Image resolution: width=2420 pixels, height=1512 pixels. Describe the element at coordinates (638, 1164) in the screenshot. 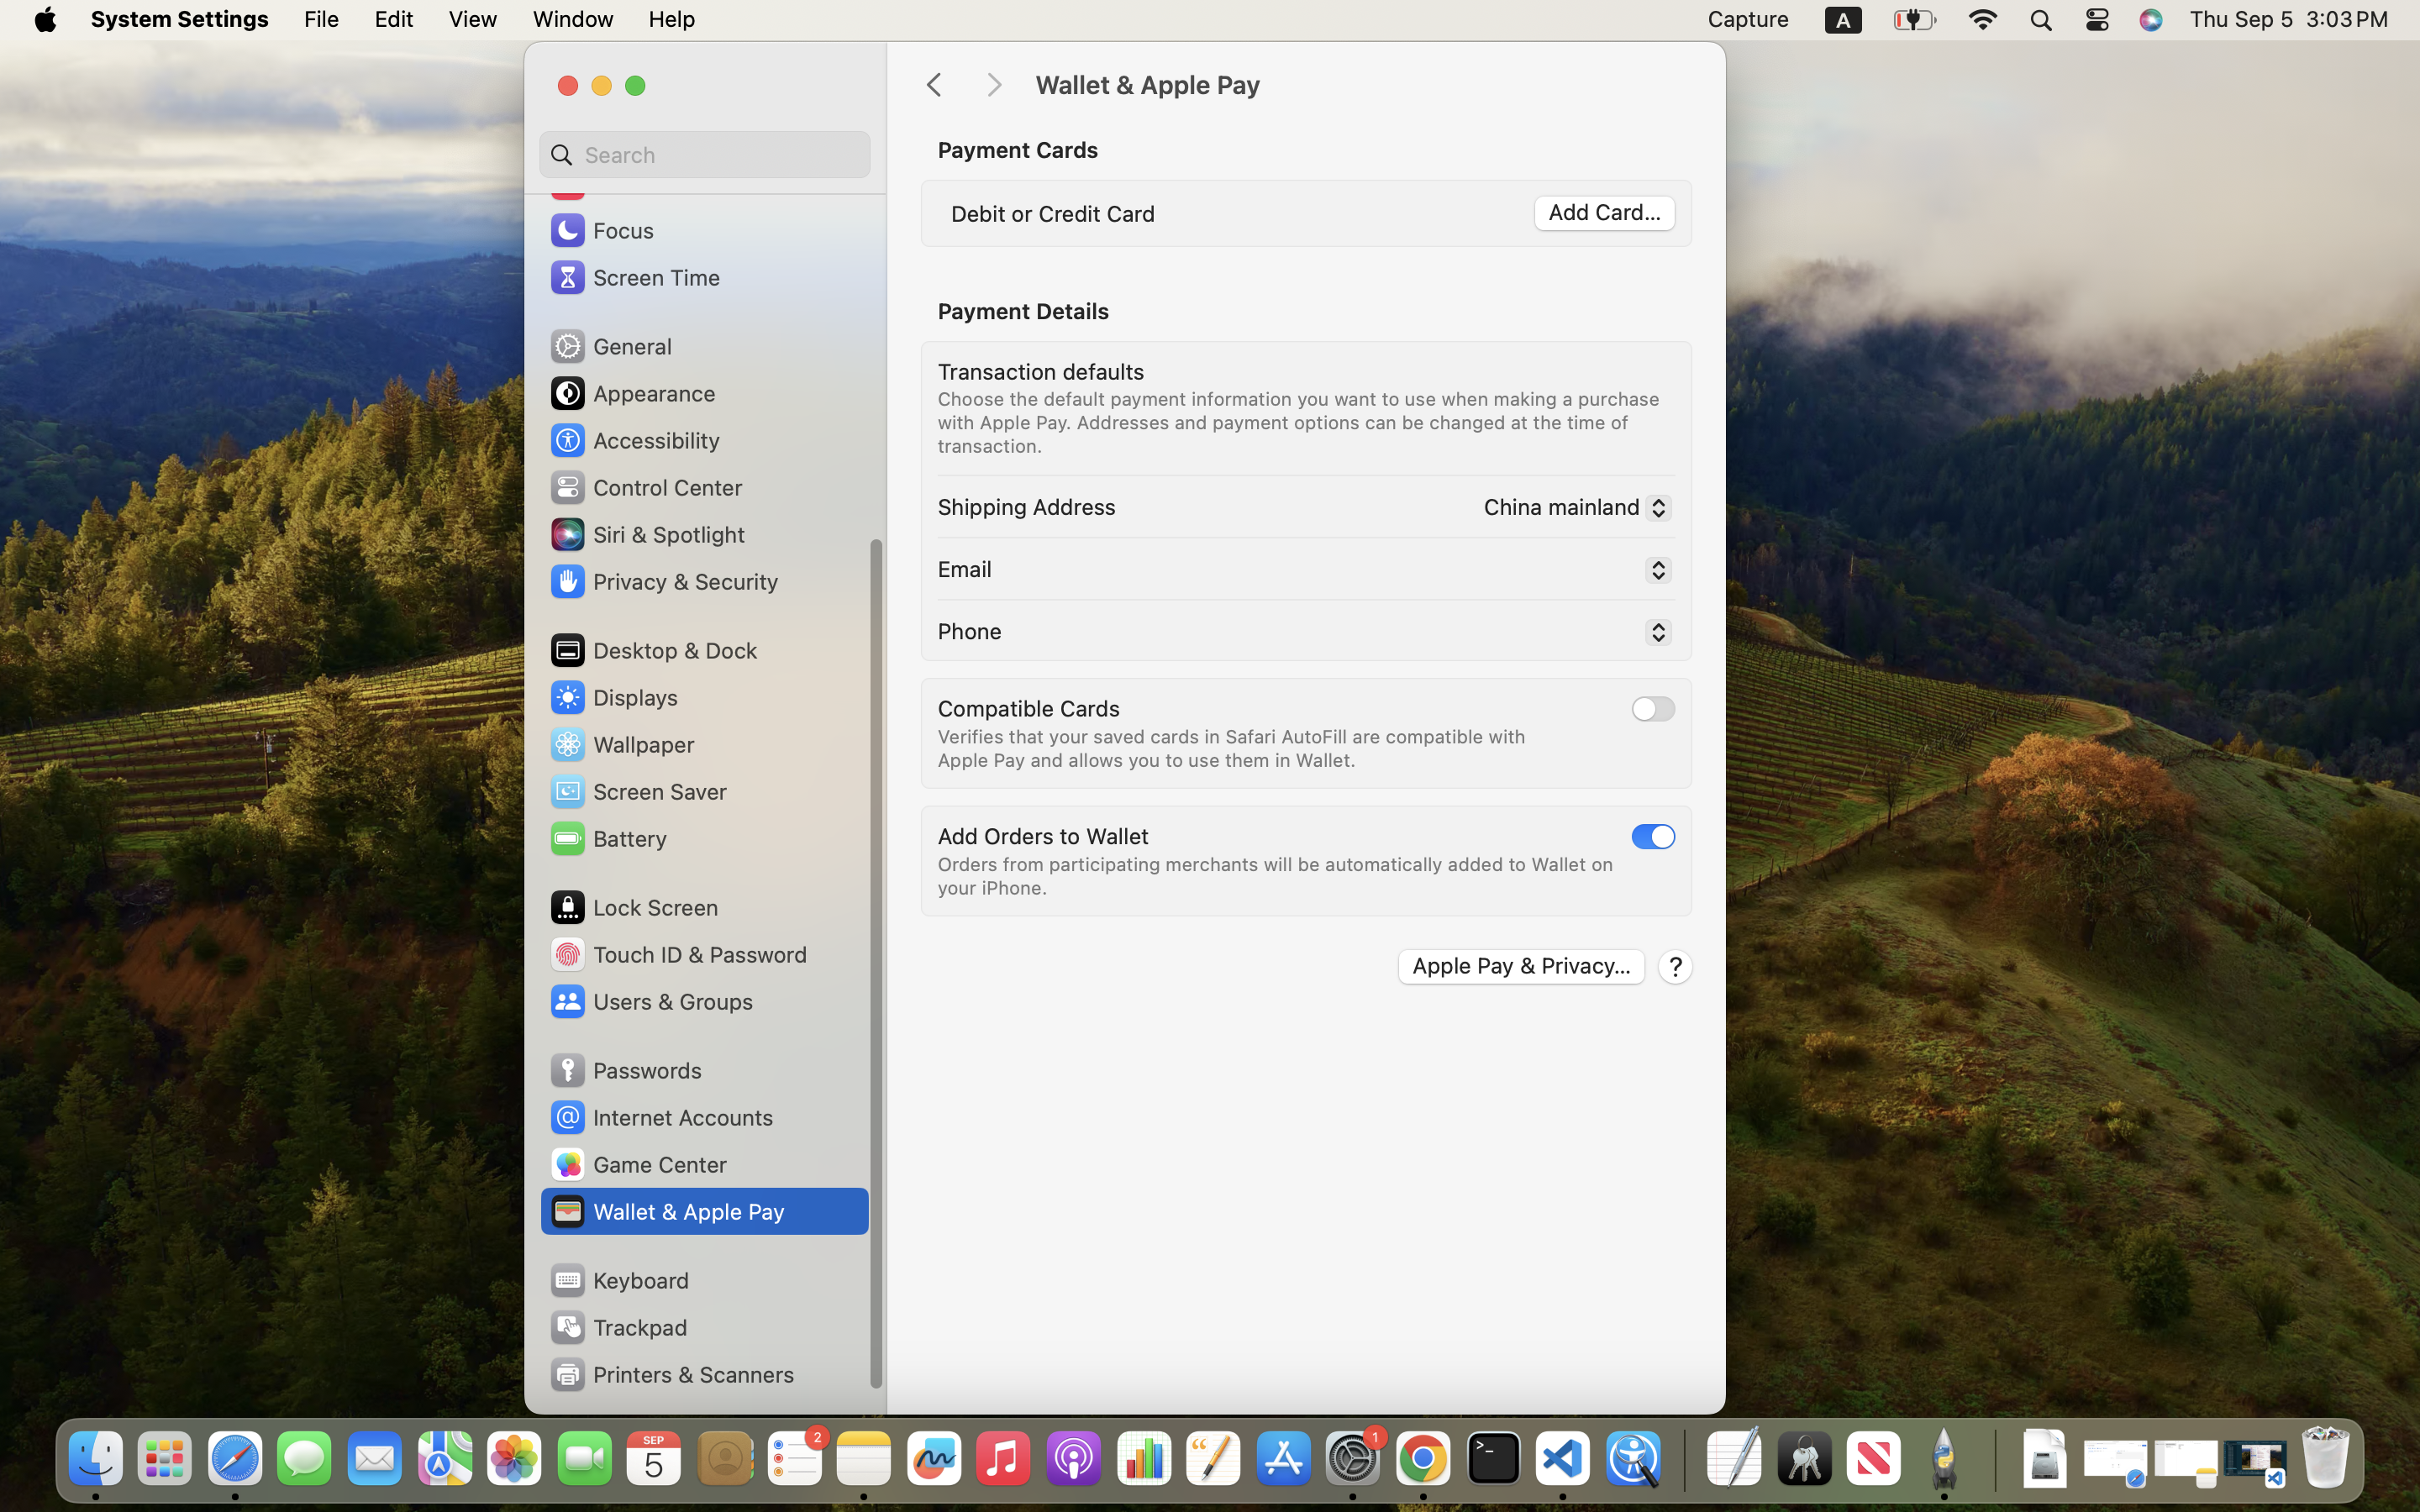

I see `Game Center` at that location.